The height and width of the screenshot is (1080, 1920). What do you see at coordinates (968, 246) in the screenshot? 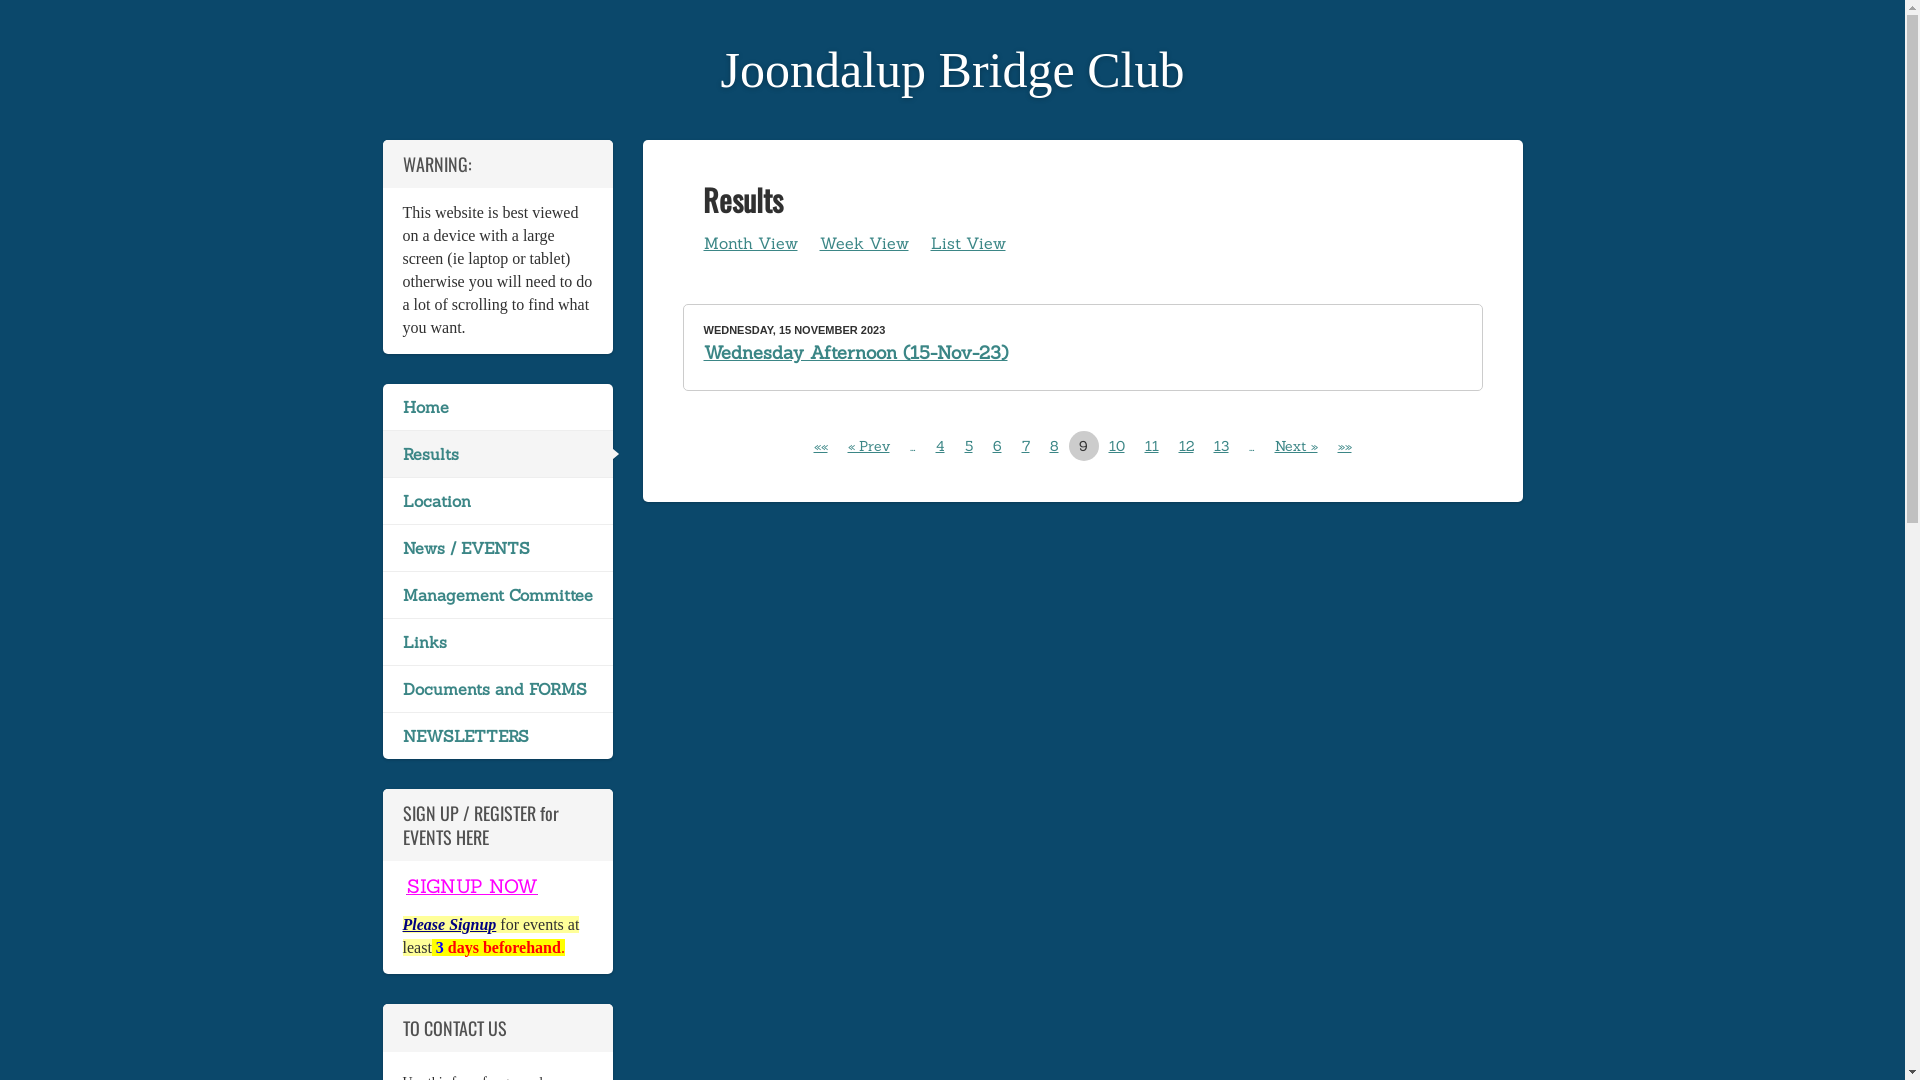
I see `List View` at bounding box center [968, 246].